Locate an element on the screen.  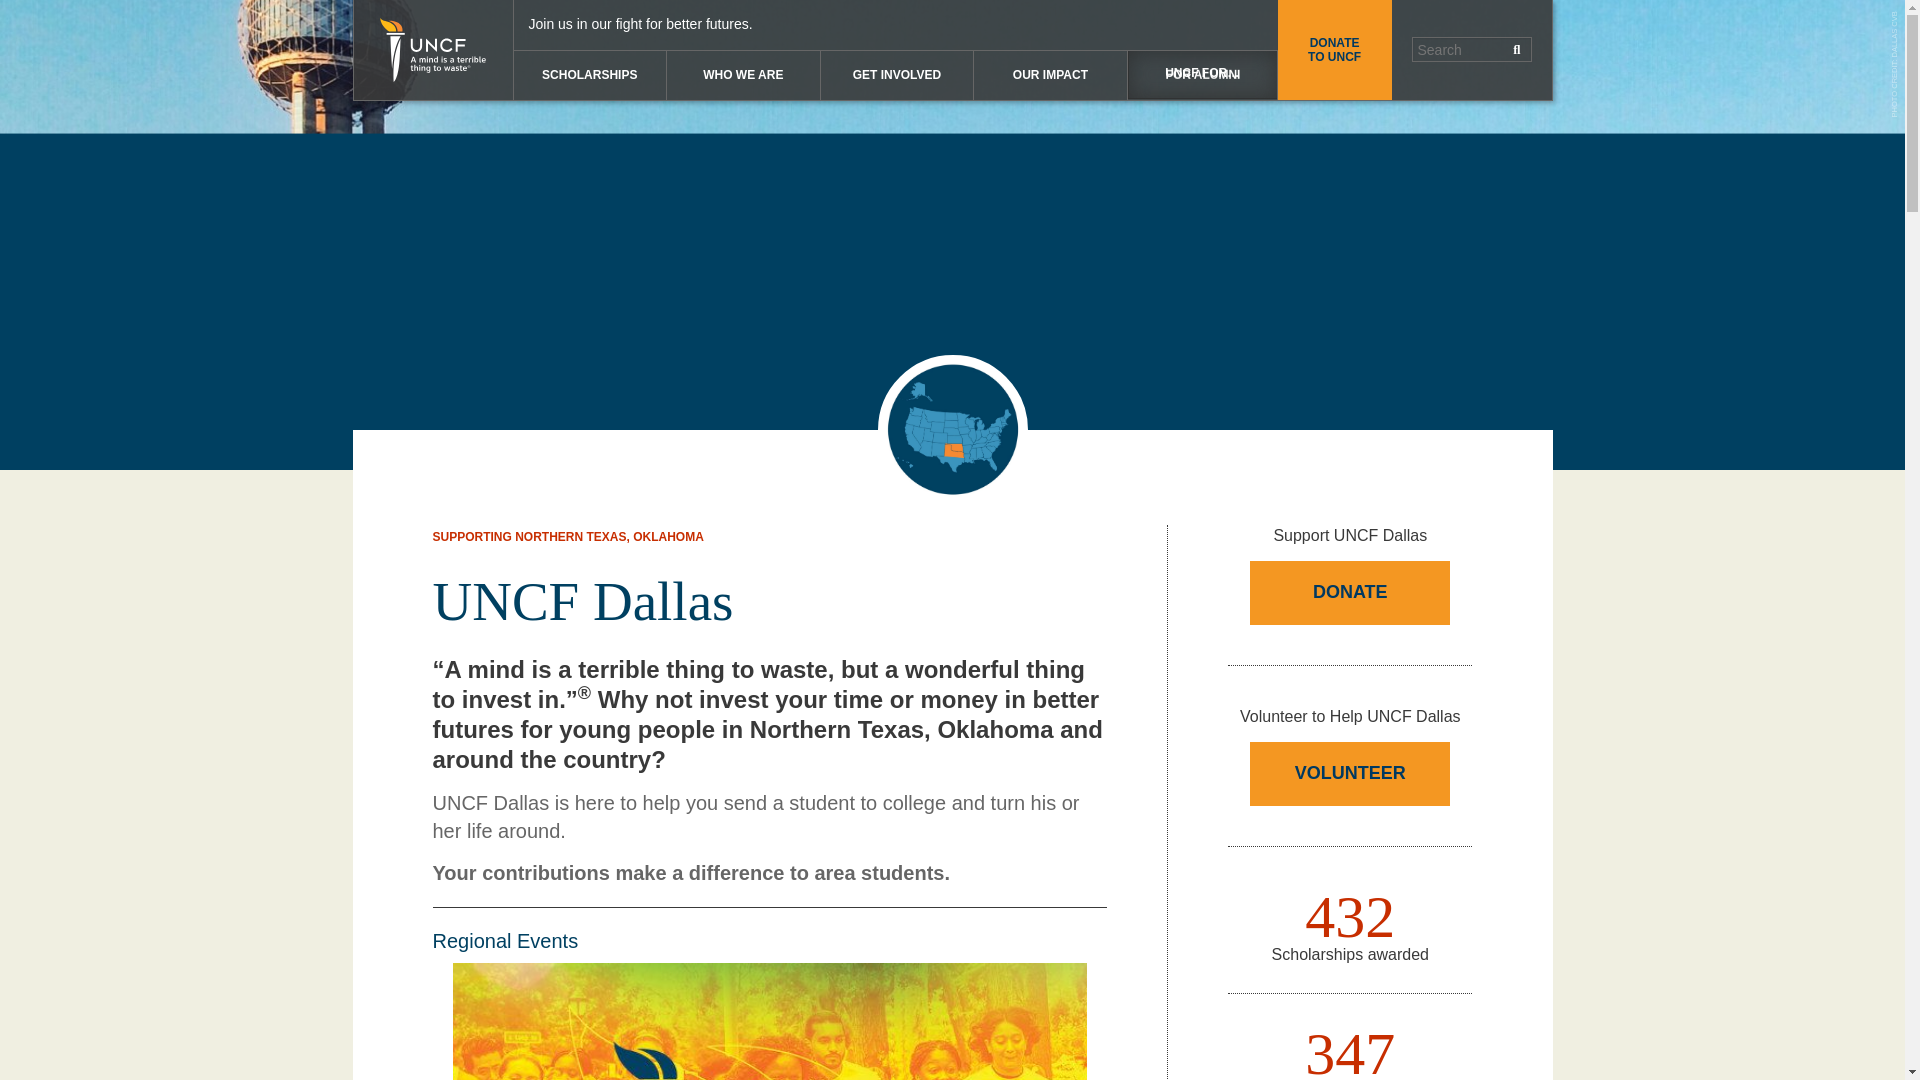
GET INVOLVED is located at coordinates (897, 75).